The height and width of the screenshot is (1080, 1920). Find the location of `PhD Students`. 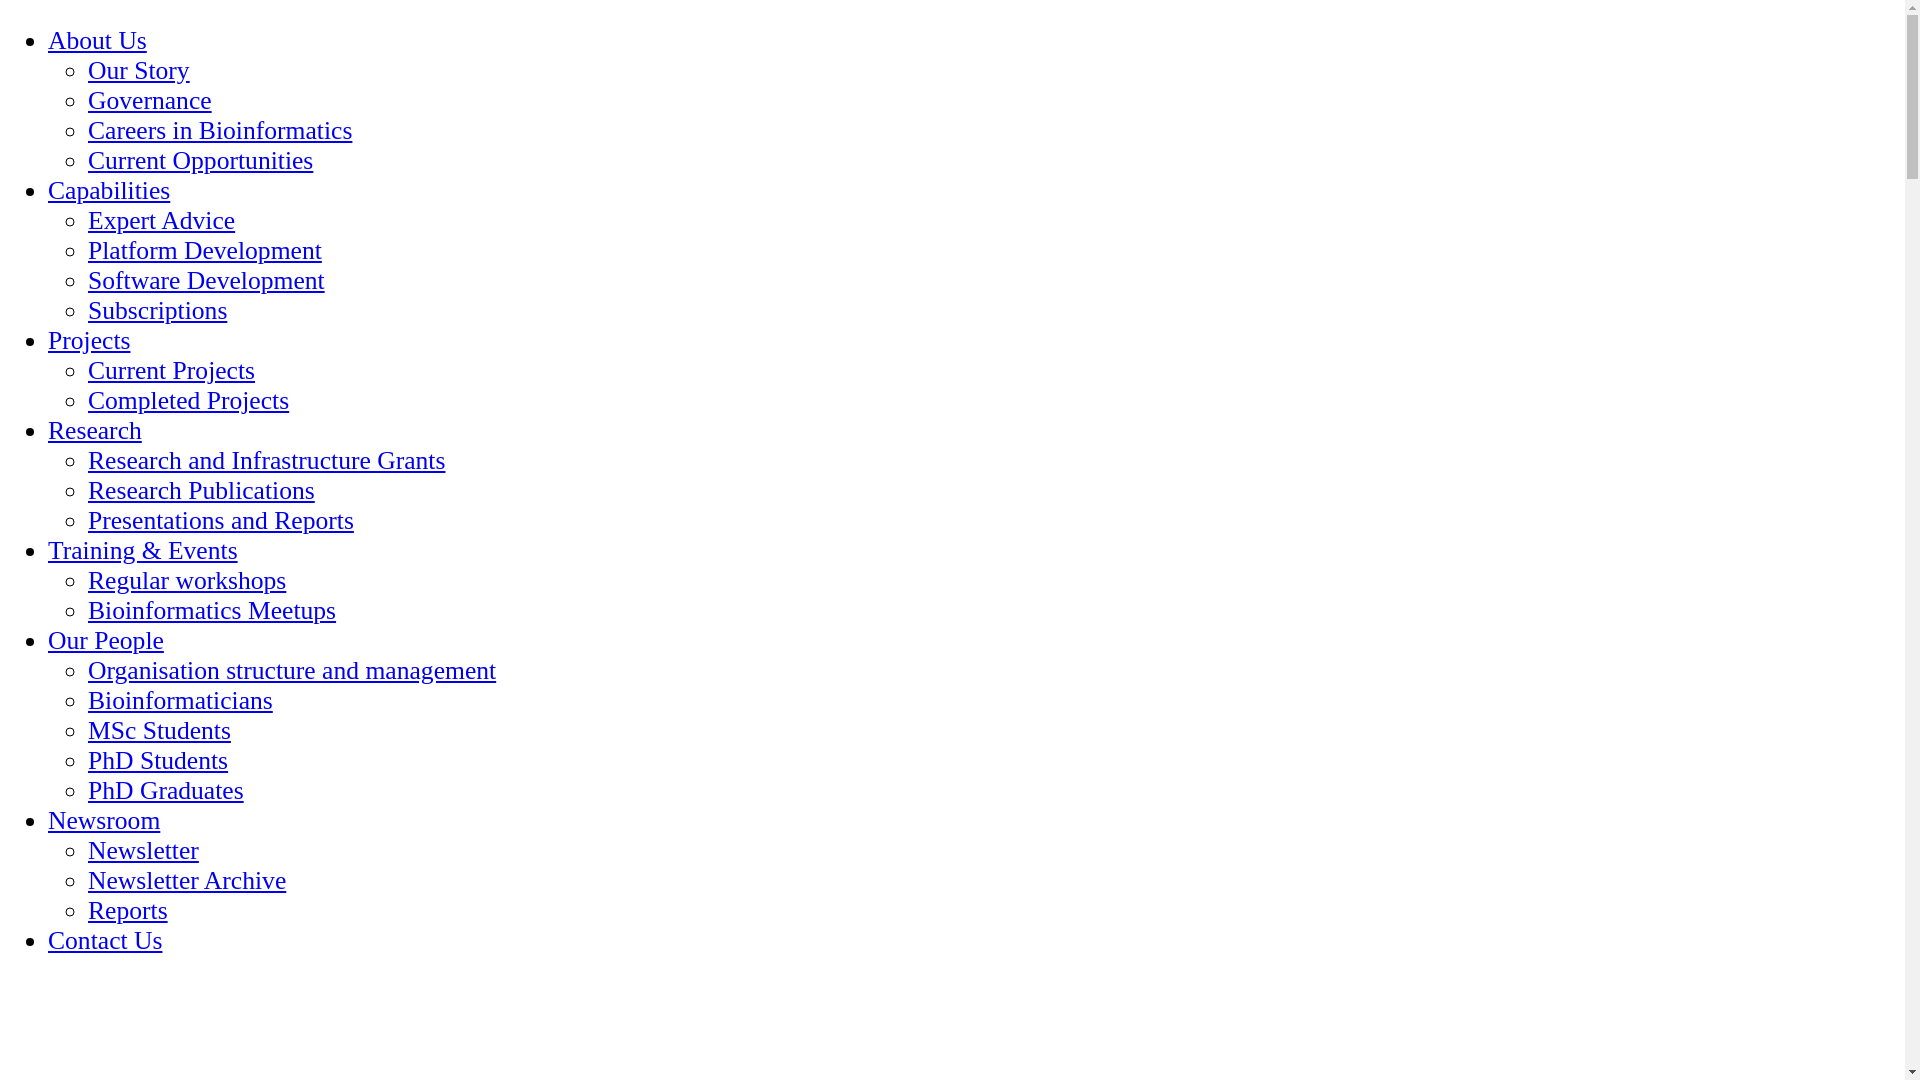

PhD Students is located at coordinates (158, 760).